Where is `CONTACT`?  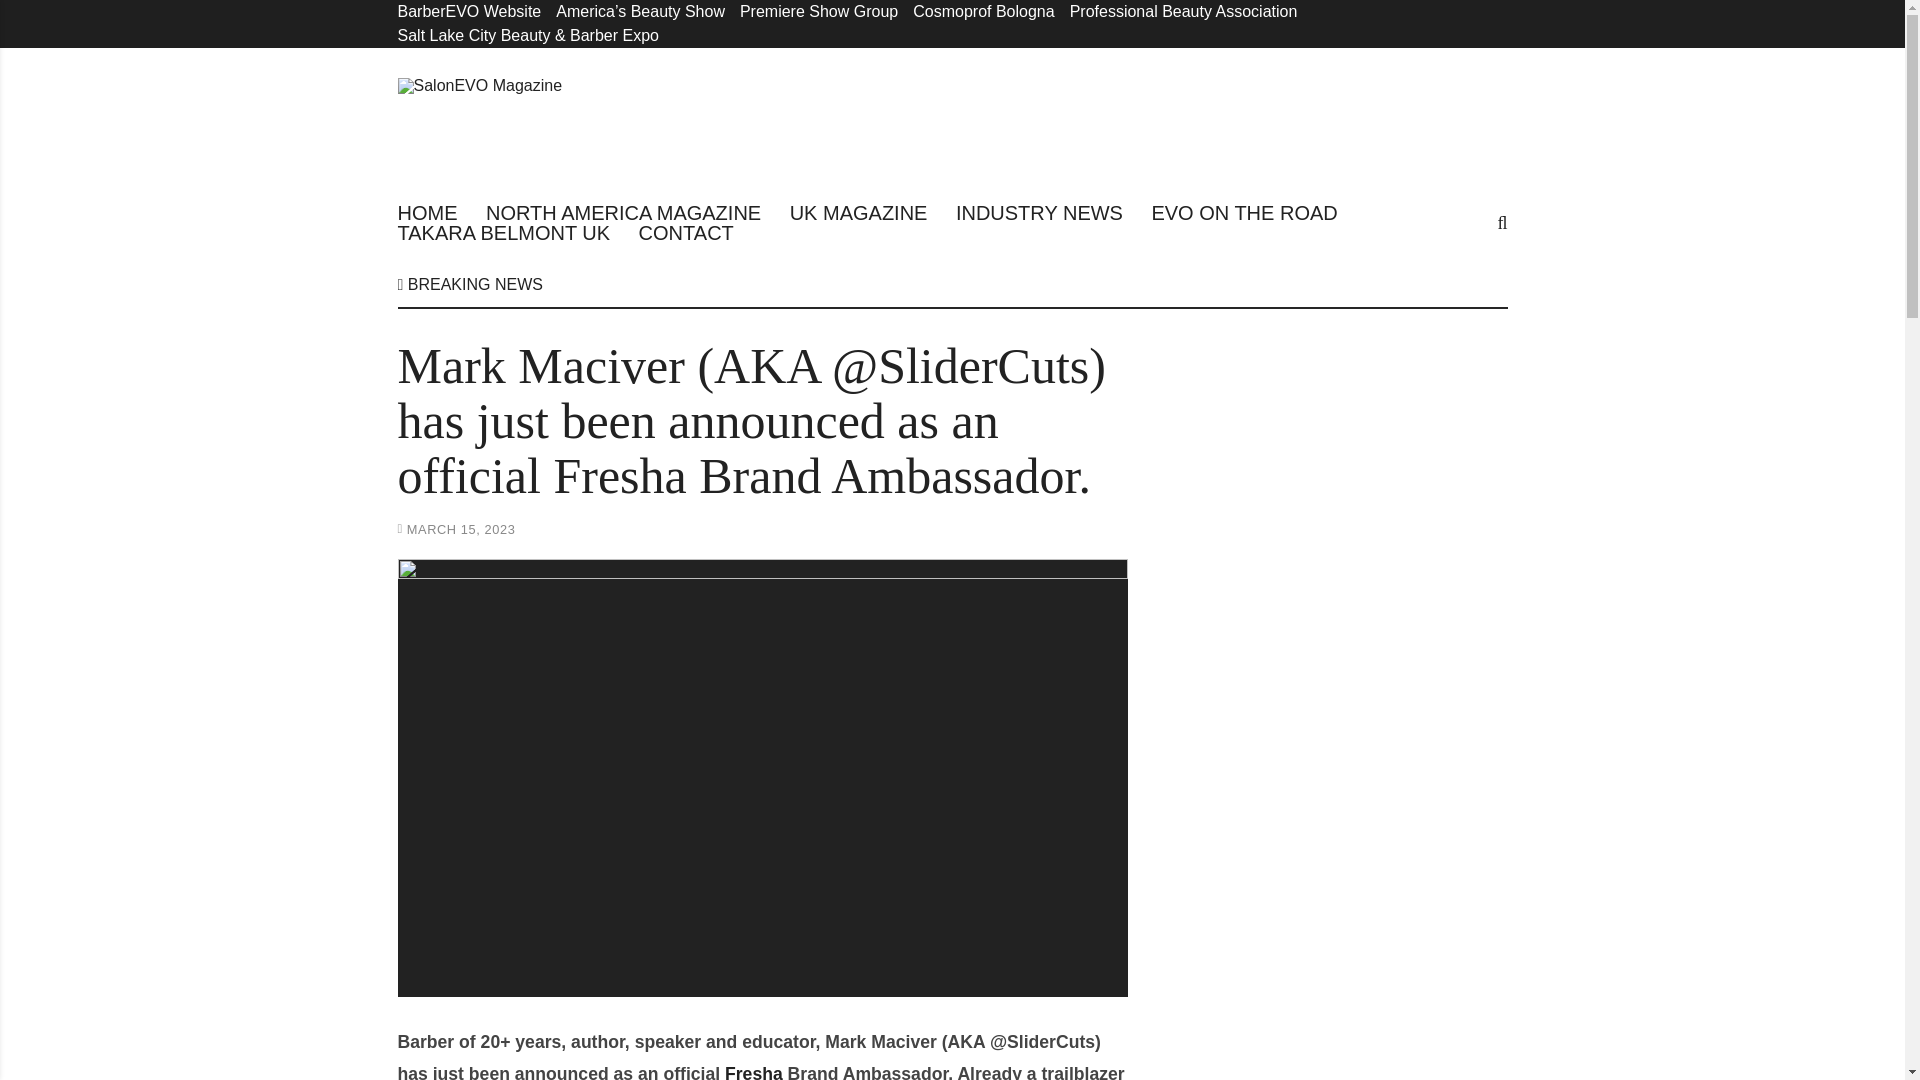 CONTACT is located at coordinates (686, 232).